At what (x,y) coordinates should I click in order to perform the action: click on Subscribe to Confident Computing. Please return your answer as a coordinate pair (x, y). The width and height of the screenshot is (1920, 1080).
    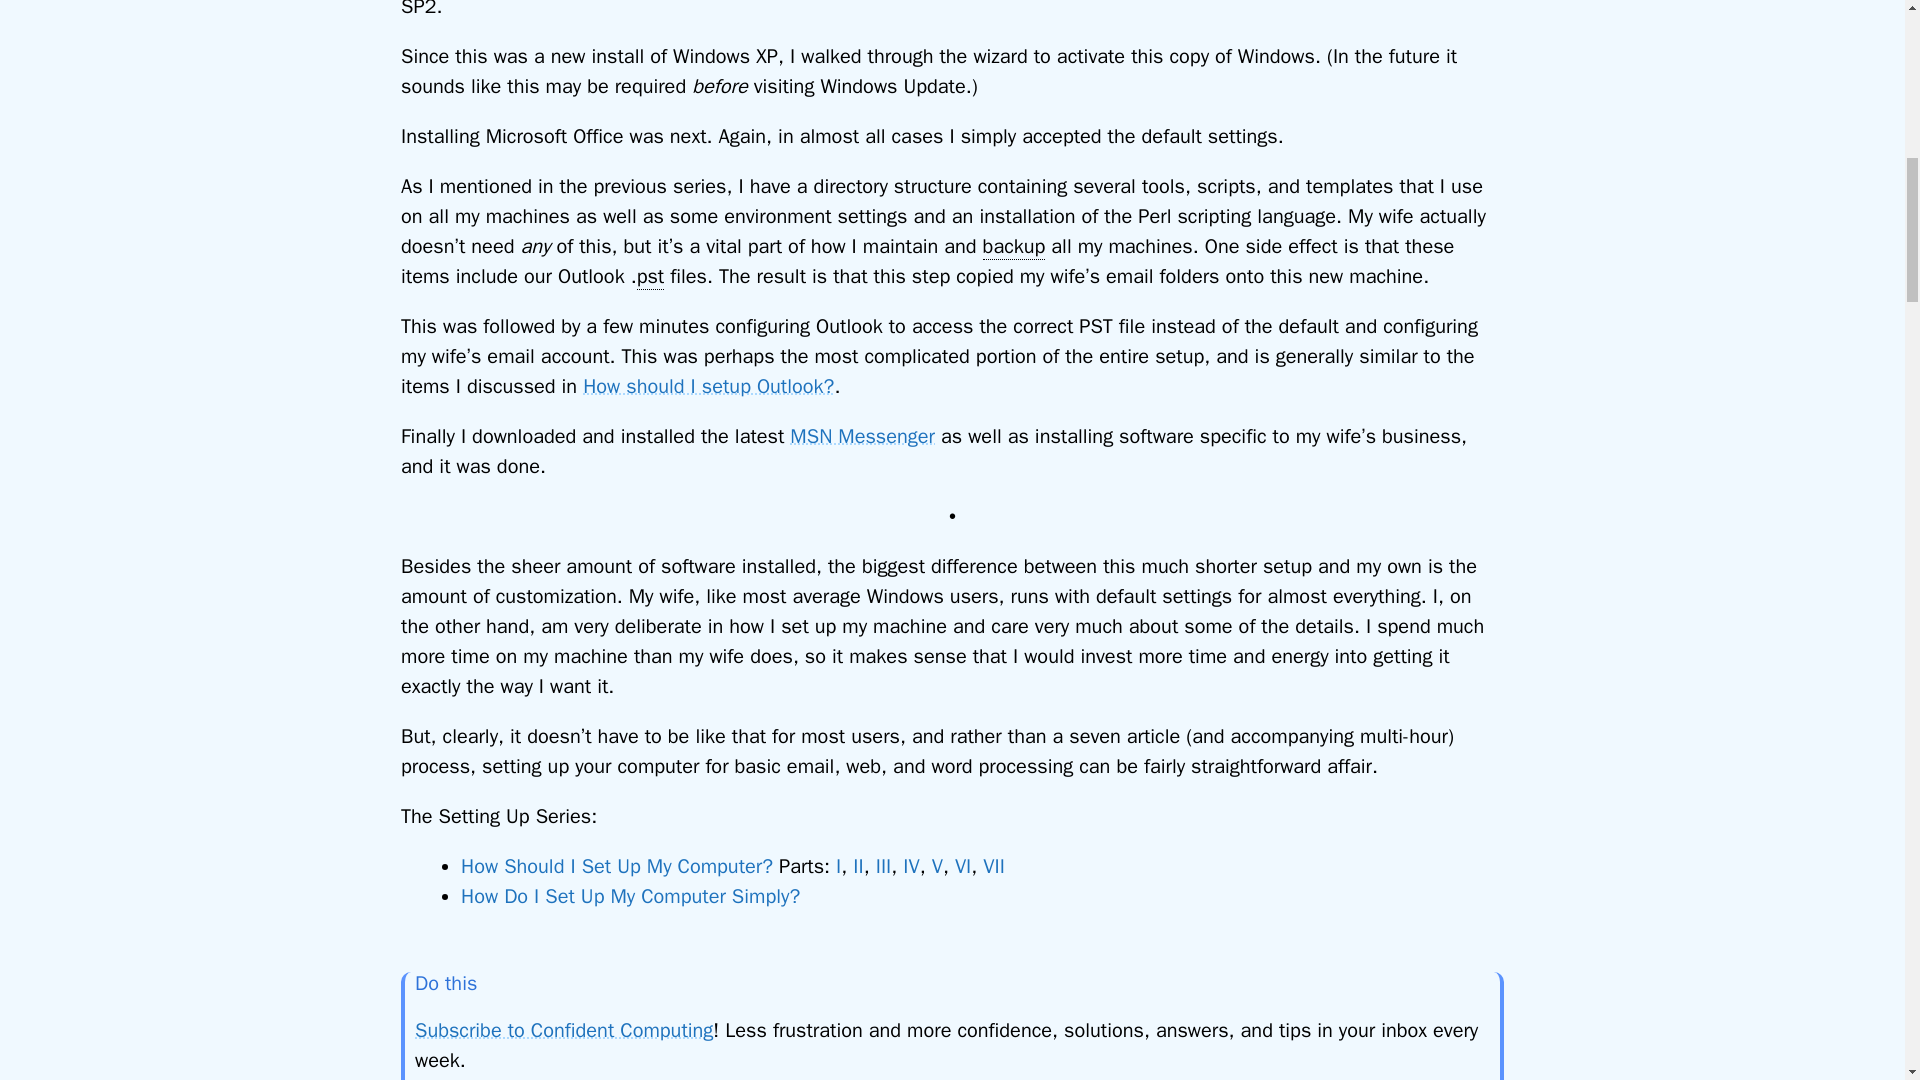
    Looking at the image, I should click on (563, 1030).